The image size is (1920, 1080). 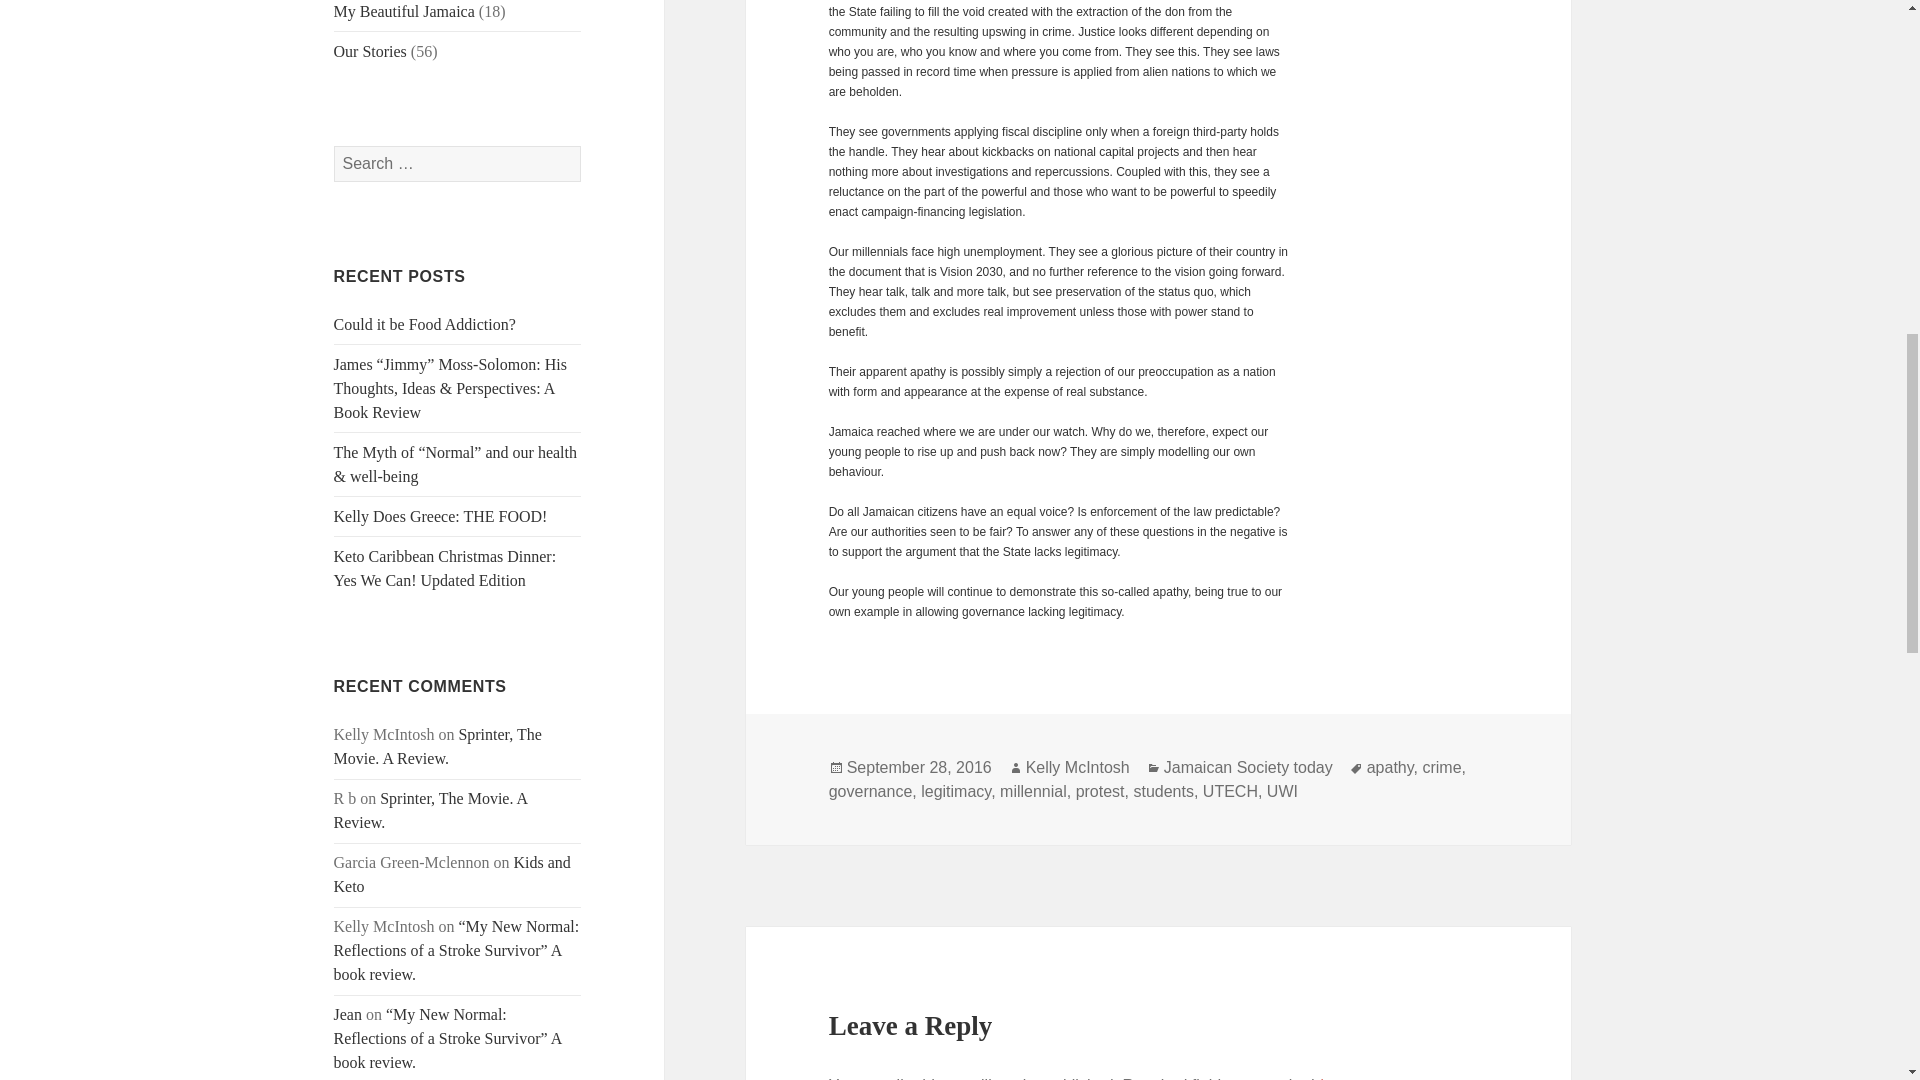 What do you see at coordinates (445, 568) in the screenshot?
I see `Keto Caribbean Christmas Dinner: Yes We Can! Updated Edition` at bounding box center [445, 568].